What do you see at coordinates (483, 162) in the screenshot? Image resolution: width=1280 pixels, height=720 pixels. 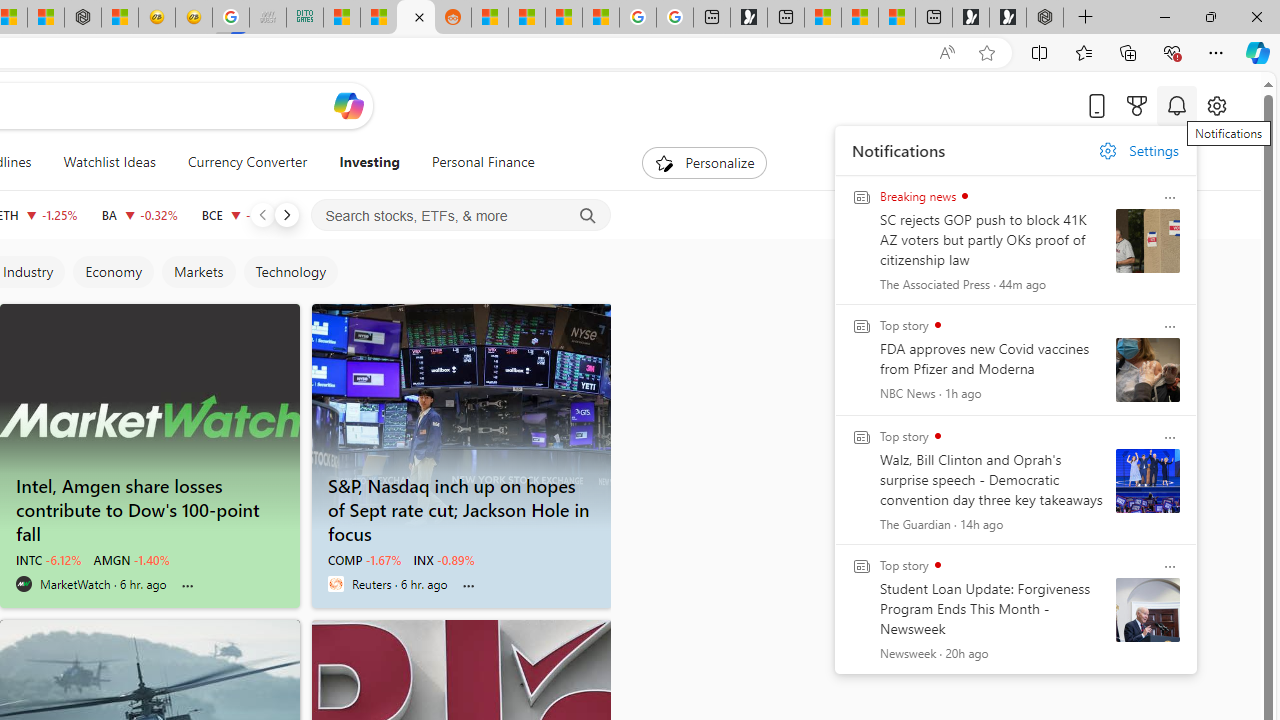 I see `Personal Finance` at bounding box center [483, 162].